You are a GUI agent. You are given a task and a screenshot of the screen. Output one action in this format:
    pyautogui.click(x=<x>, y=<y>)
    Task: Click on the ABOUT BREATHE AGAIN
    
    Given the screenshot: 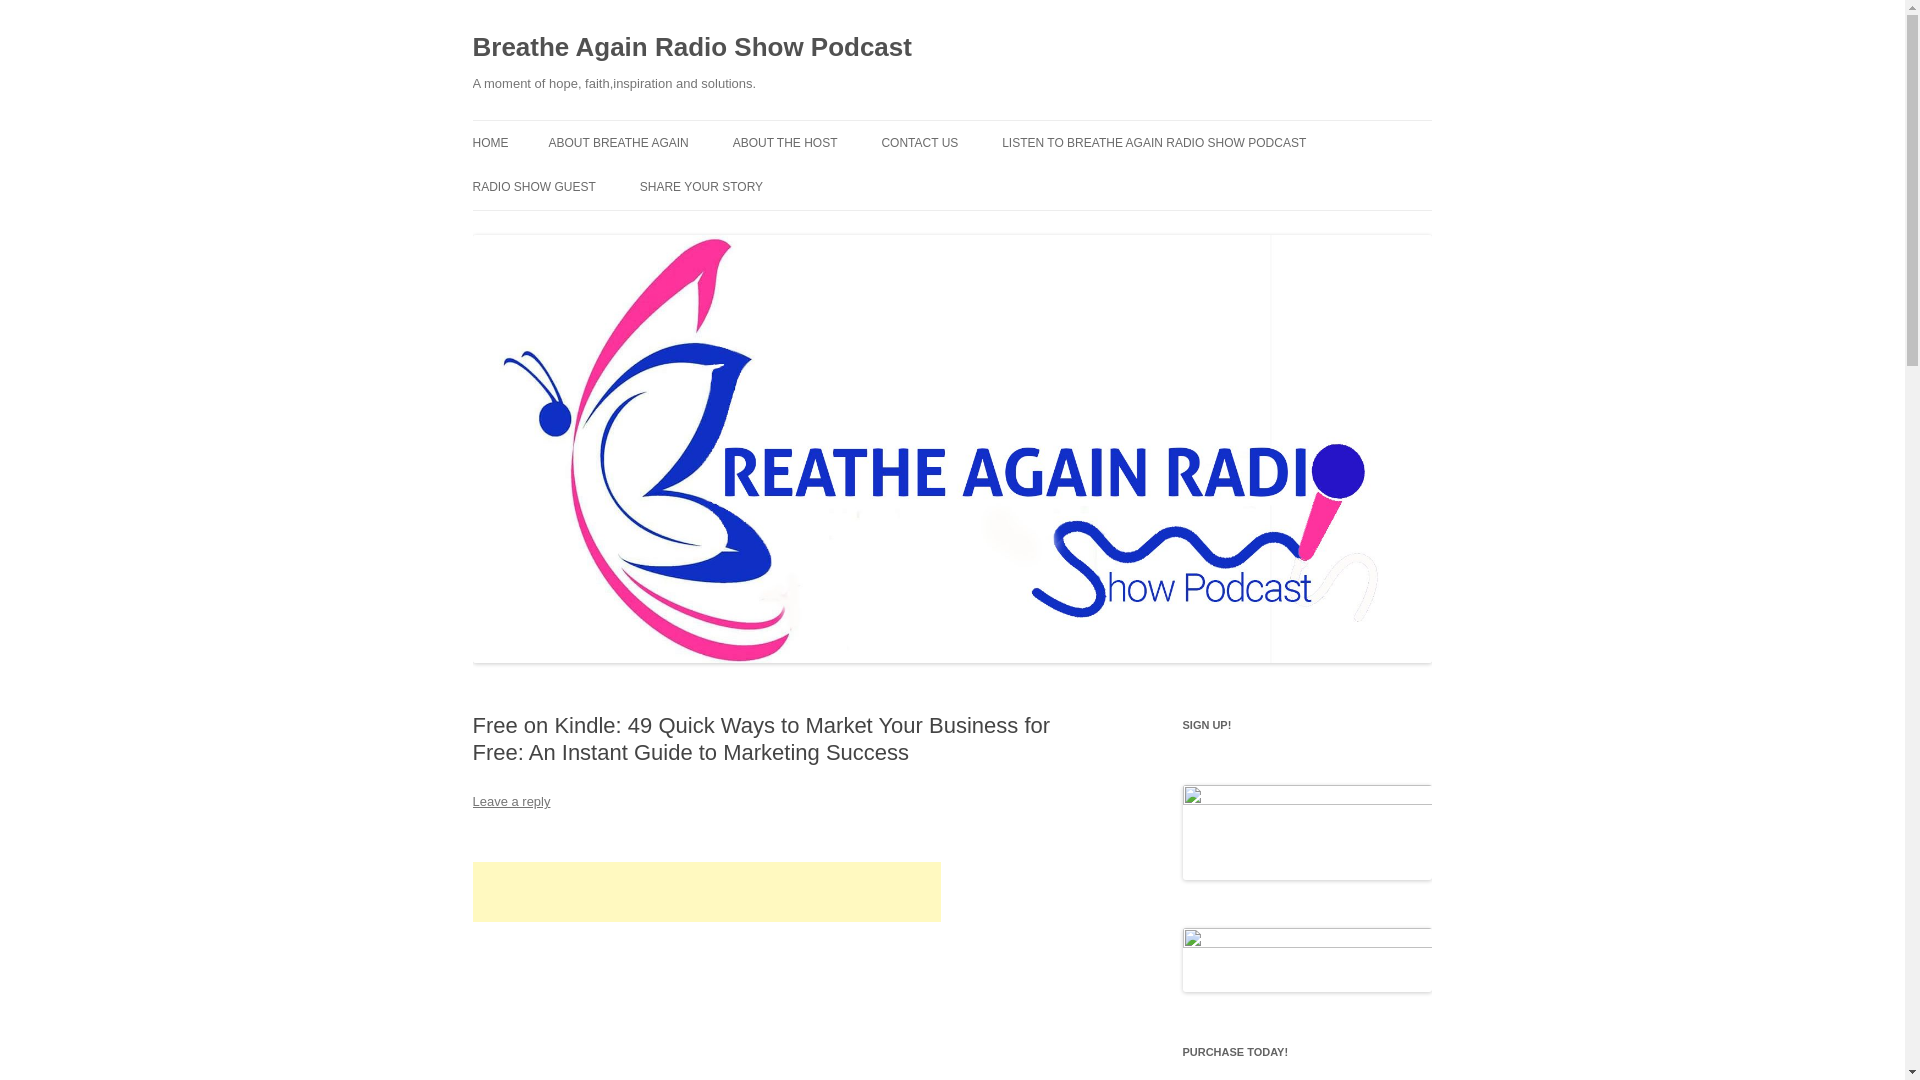 What is the action you would take?
    pyautogui.click(x=617, y=142)
    